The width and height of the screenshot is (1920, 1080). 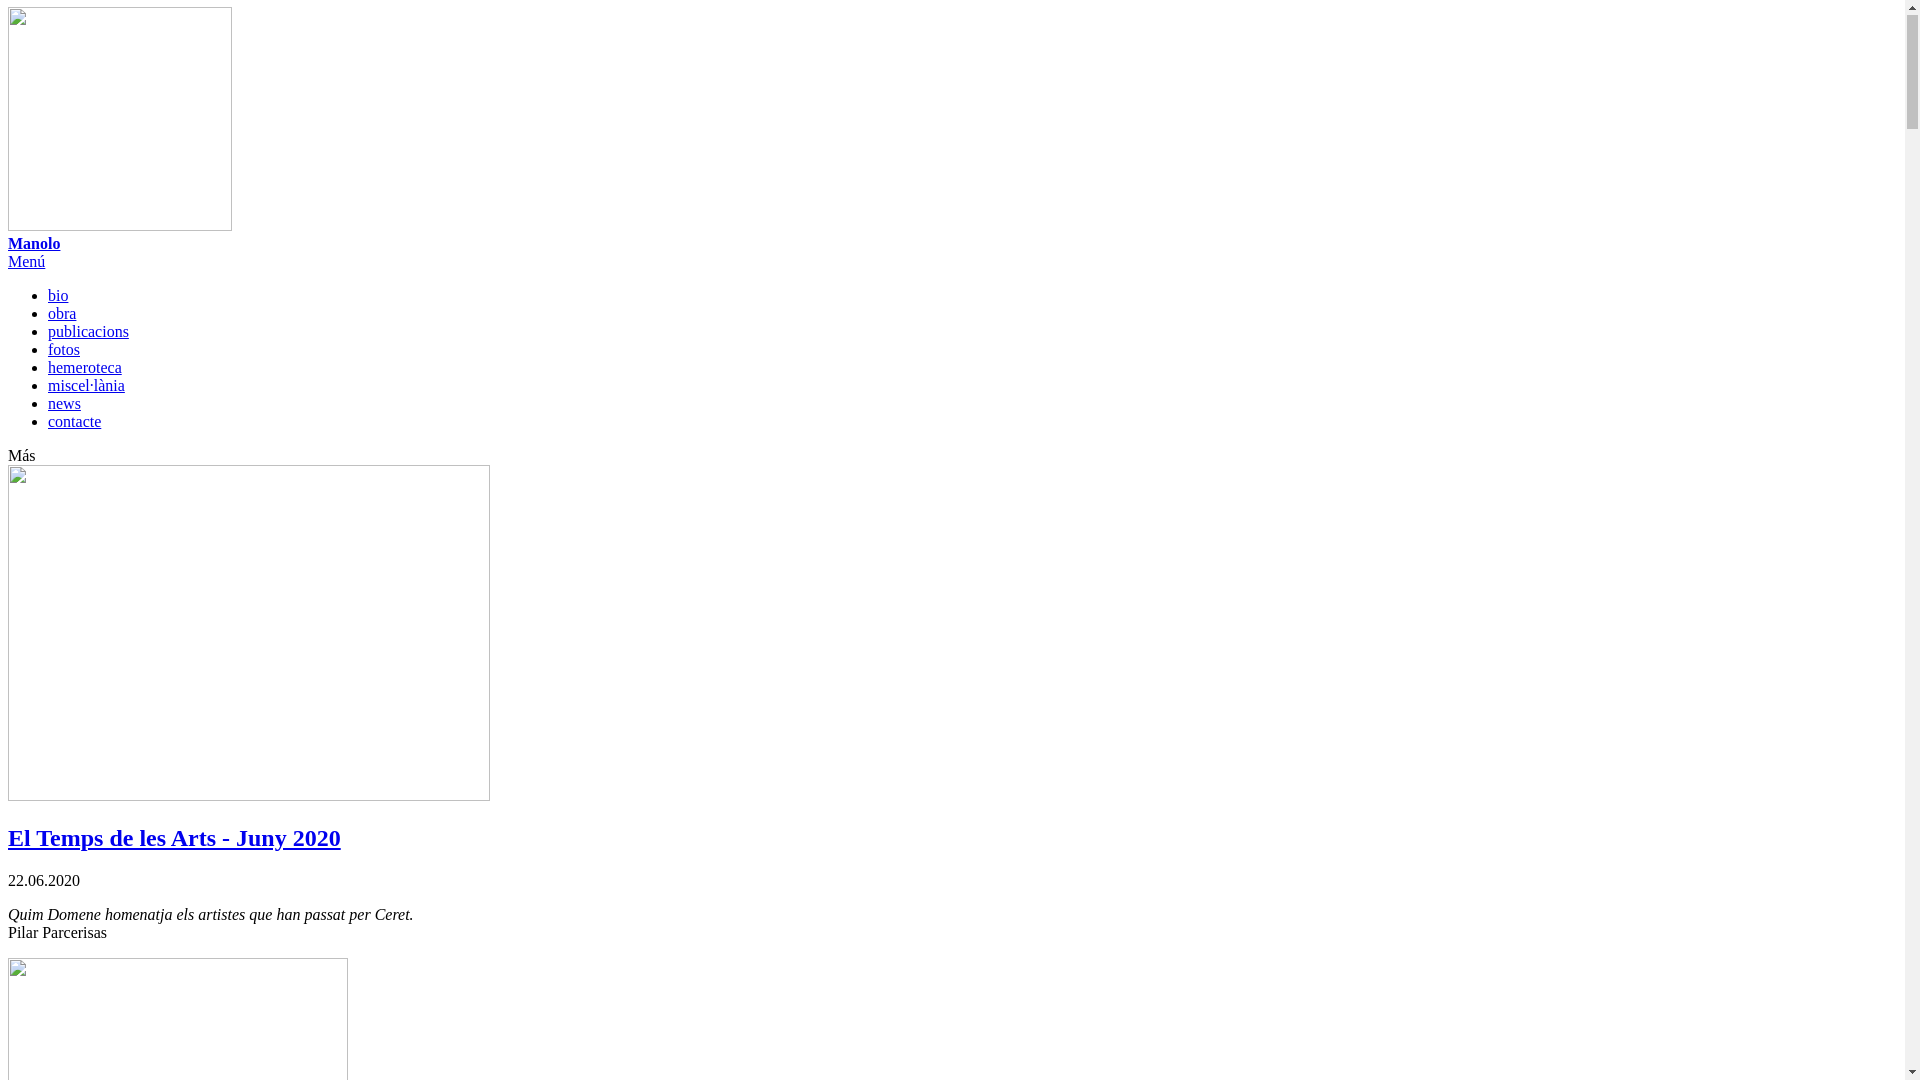 What do you see at coordinates (85, 368) in the screenshot?
I see `hemeroteca` at bounding box center [85, 368].